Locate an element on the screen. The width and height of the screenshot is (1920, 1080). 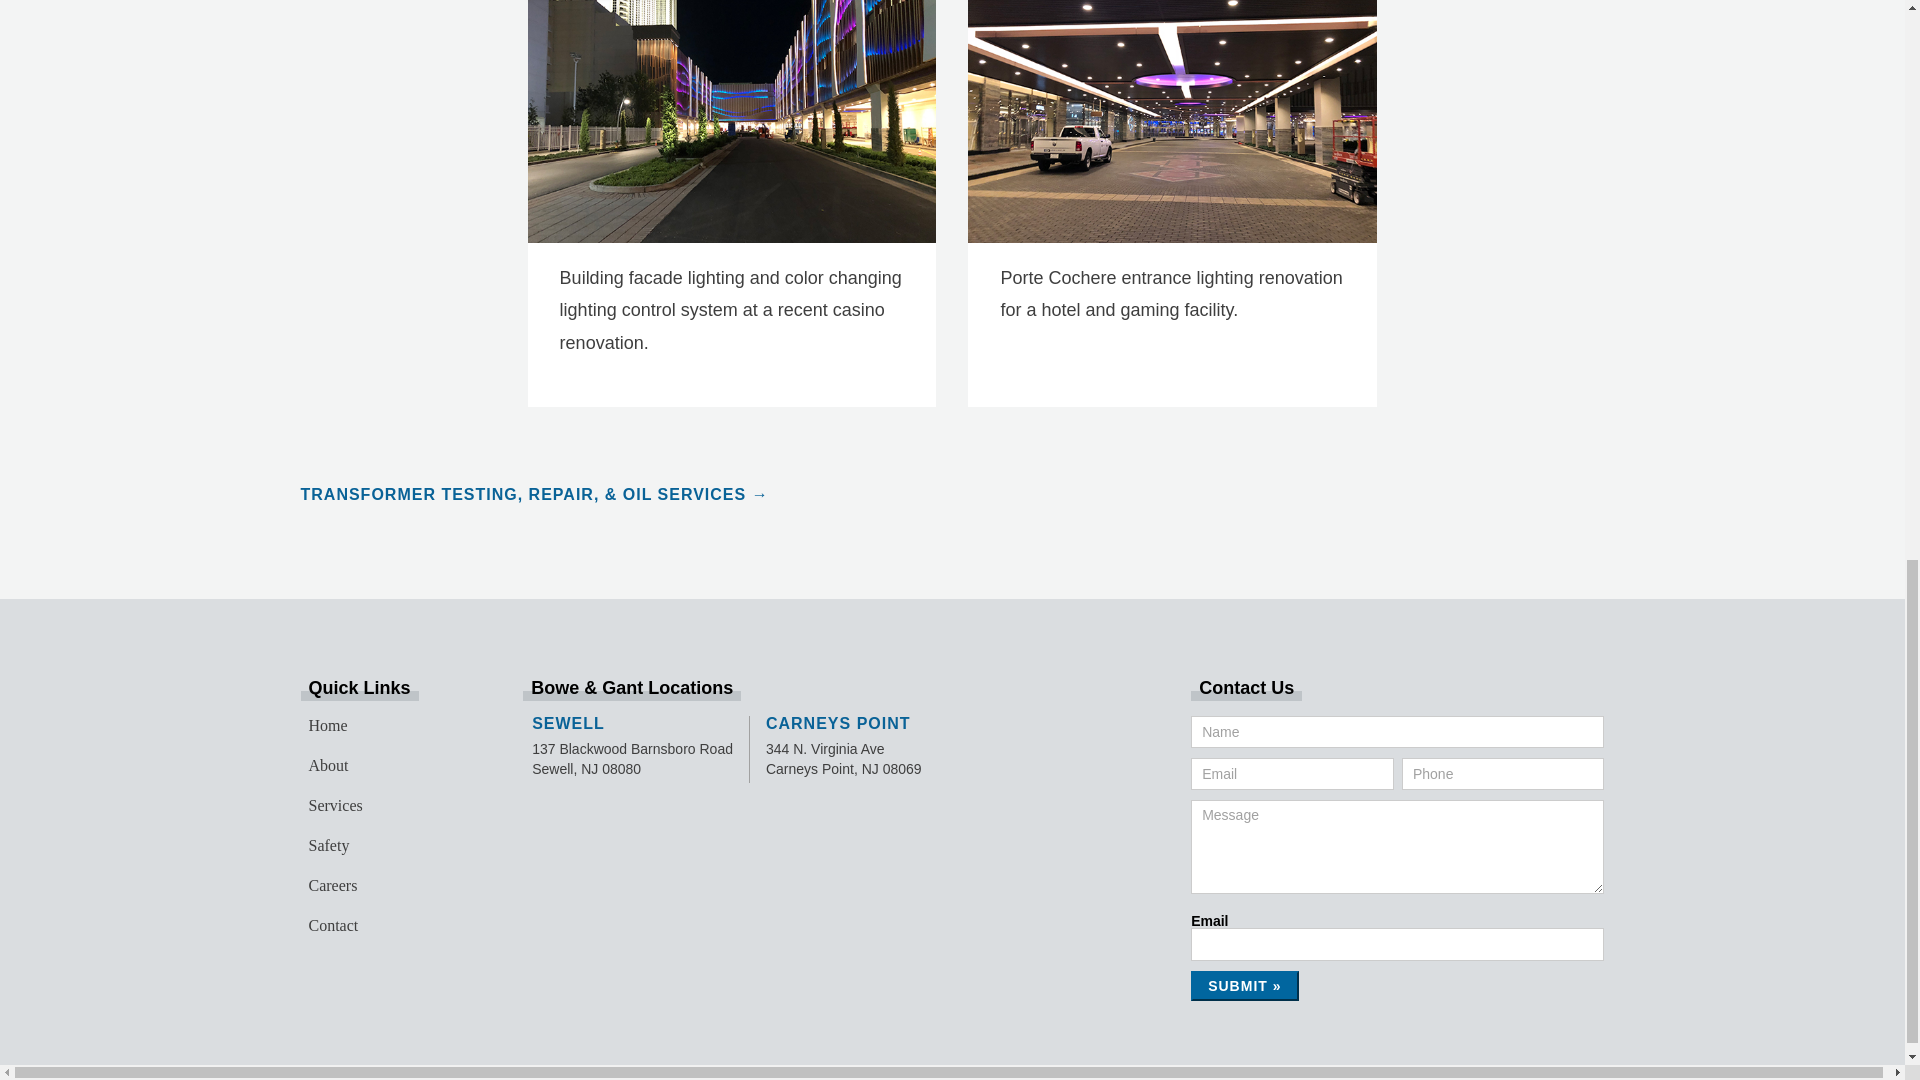
Contact is located at coordinates (395, 926).